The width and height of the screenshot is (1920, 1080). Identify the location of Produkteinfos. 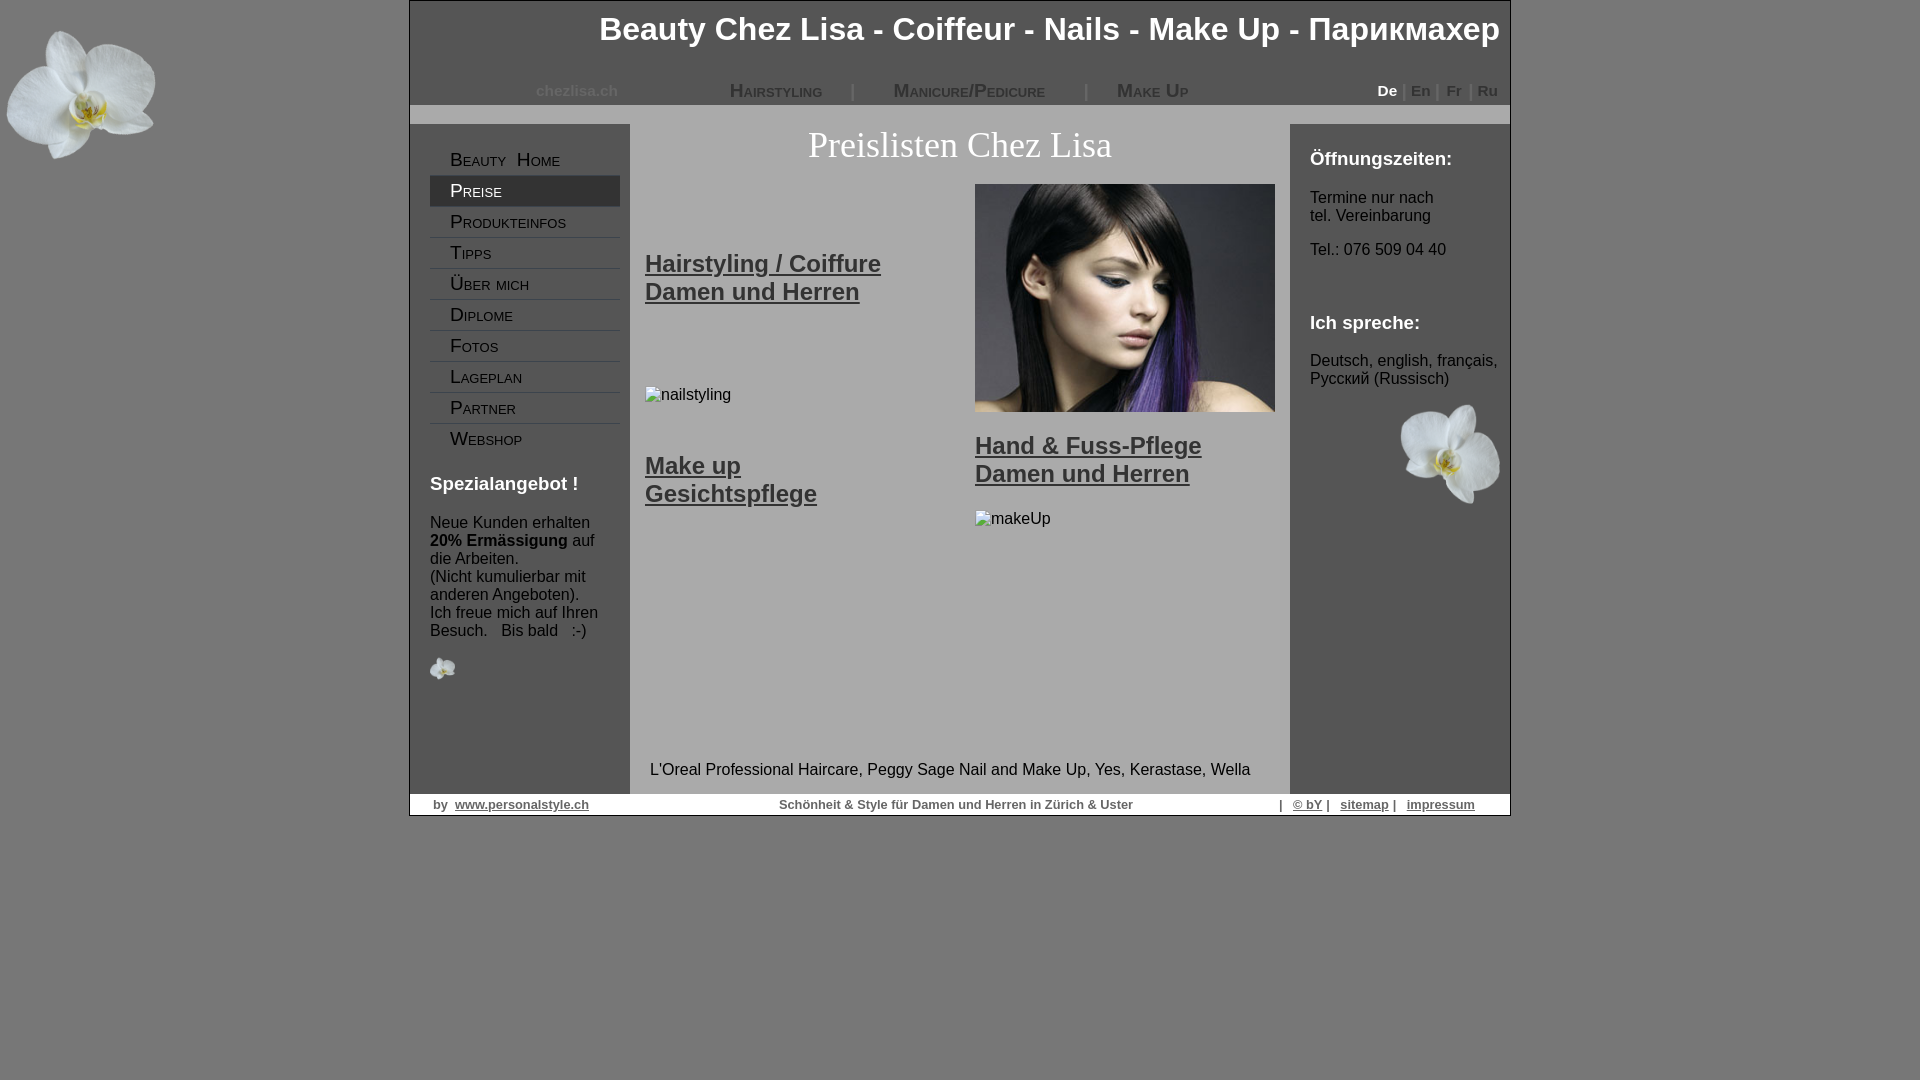
(525, 222).